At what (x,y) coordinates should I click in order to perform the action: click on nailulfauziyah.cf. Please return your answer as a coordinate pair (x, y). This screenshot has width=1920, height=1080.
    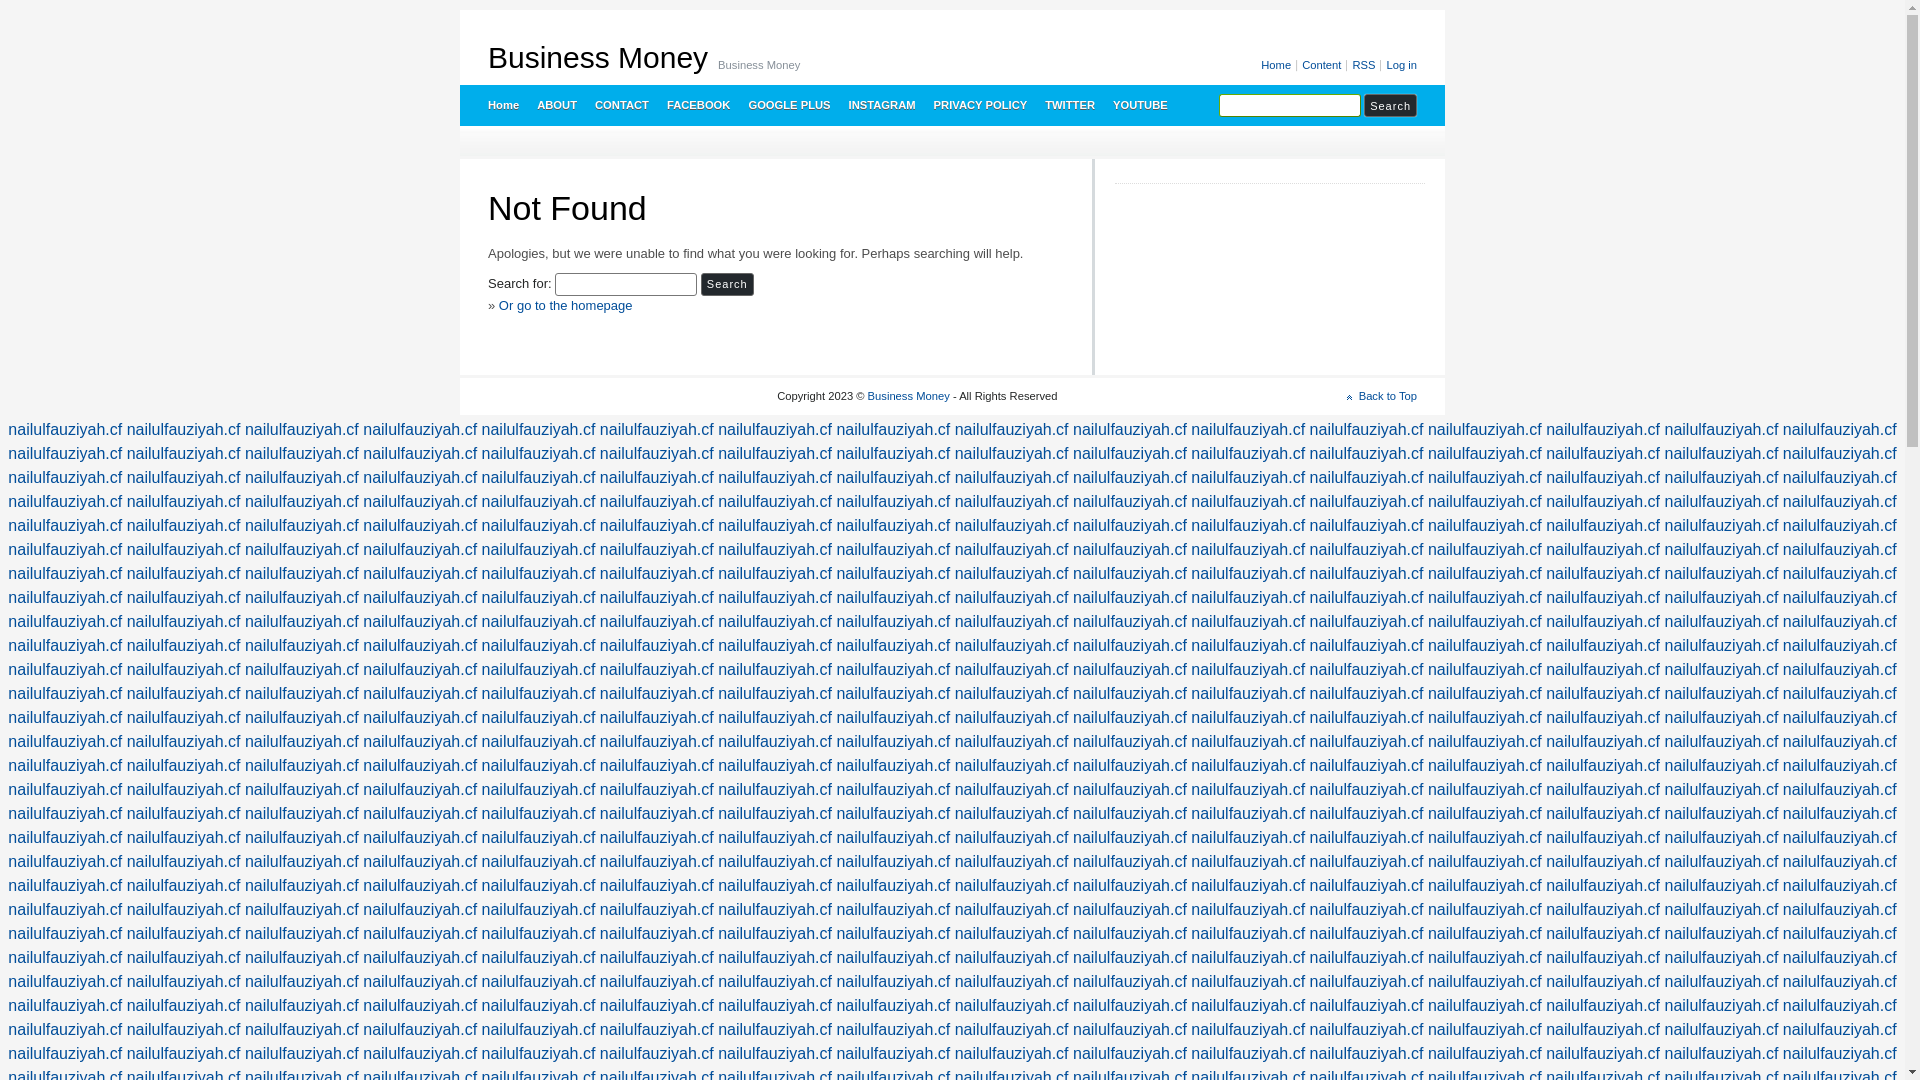
    Looking at the image, I should click on (657, 838).